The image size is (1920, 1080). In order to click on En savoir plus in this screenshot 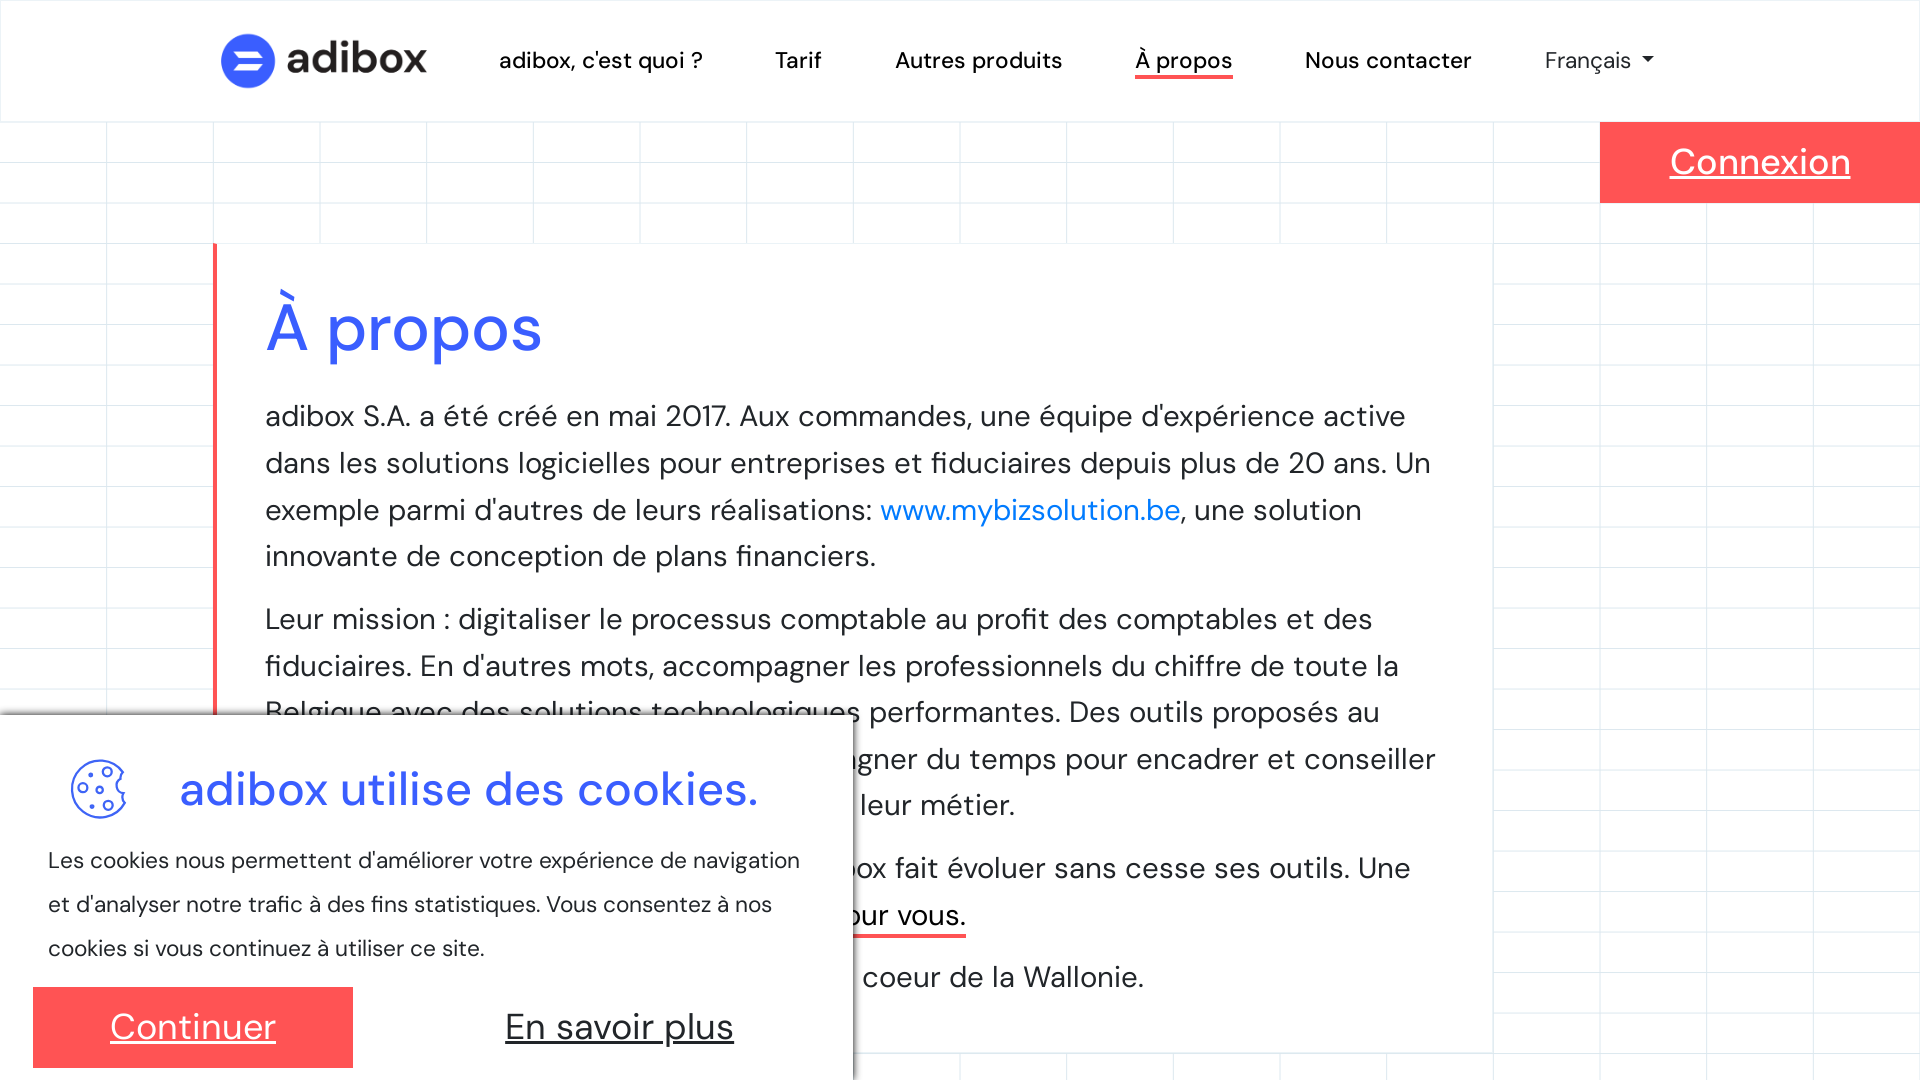, I will do `click(620, 1028)`.